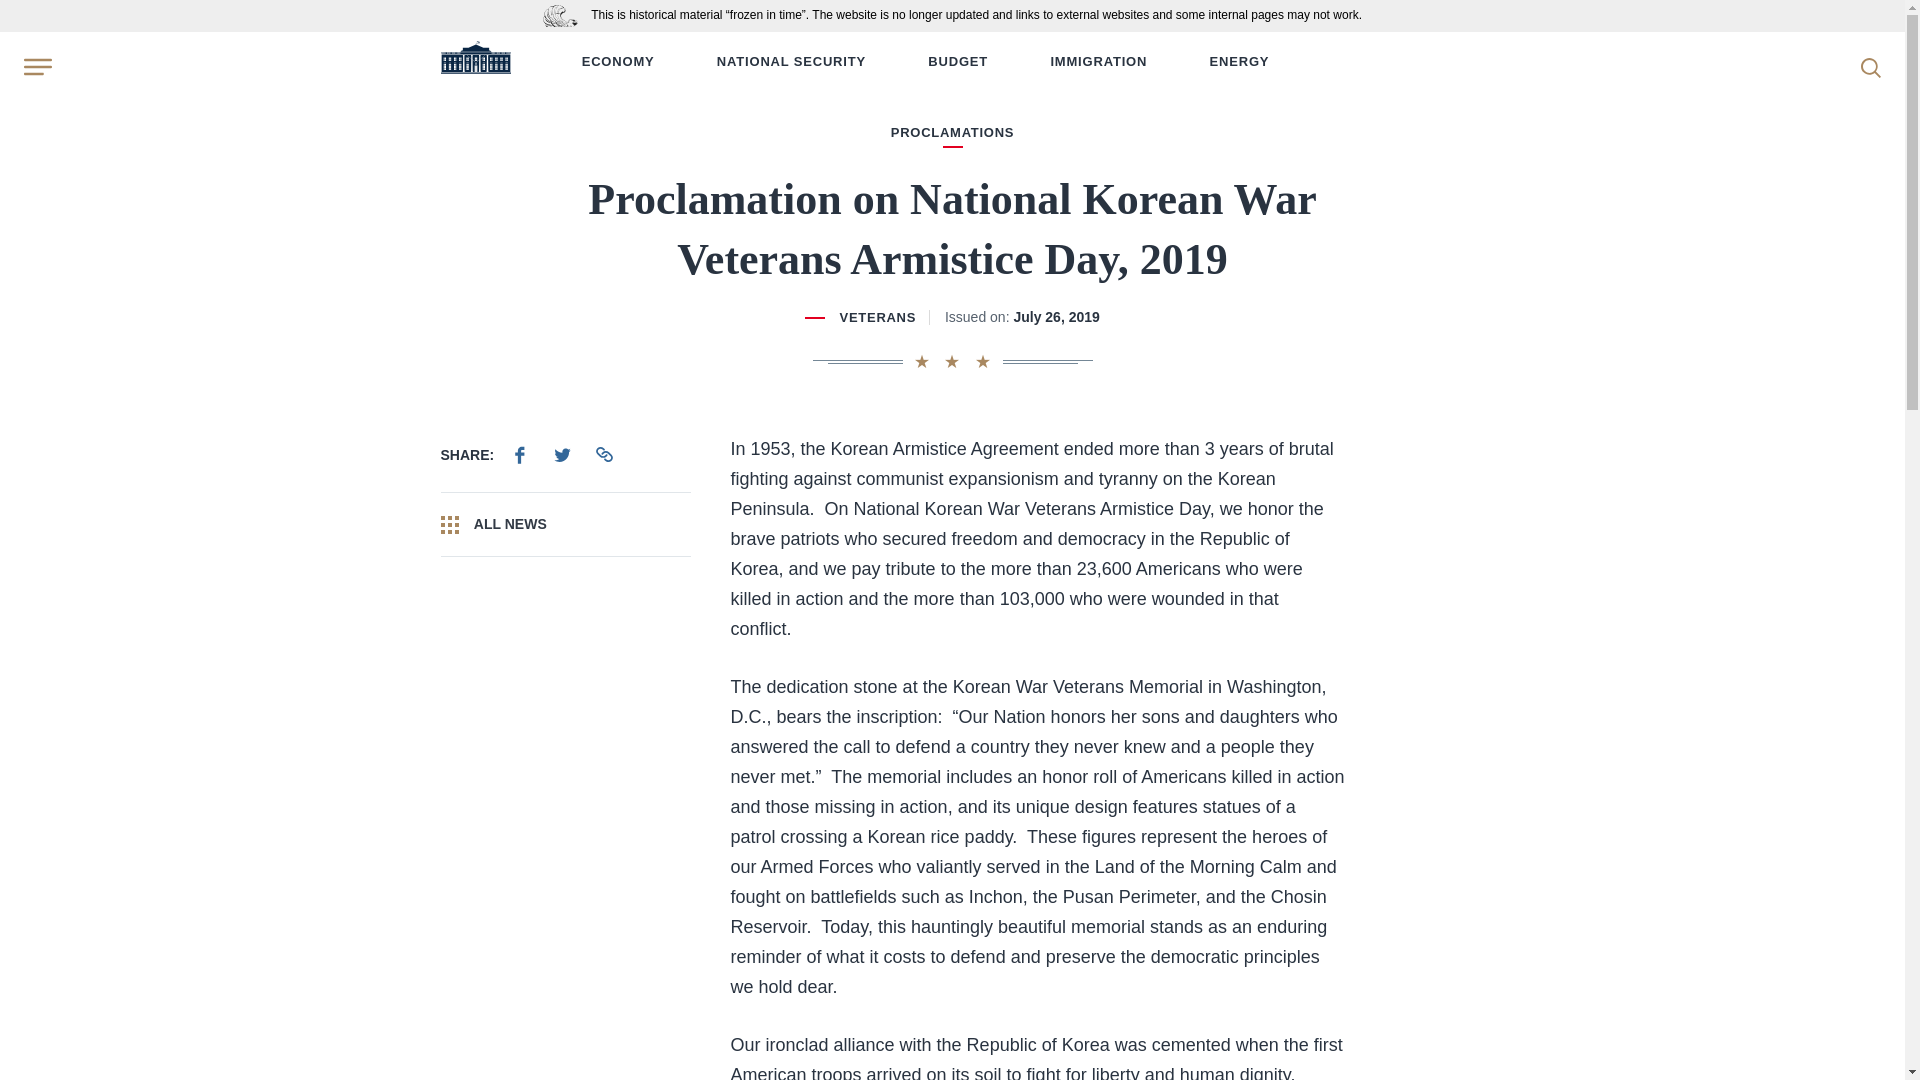 This screenshot has height=1080, width=1920. What do you see at coordinates (474, 62) in the screenshot?
I see `WhiteHouse.gov` at bounding box center [474, 62].